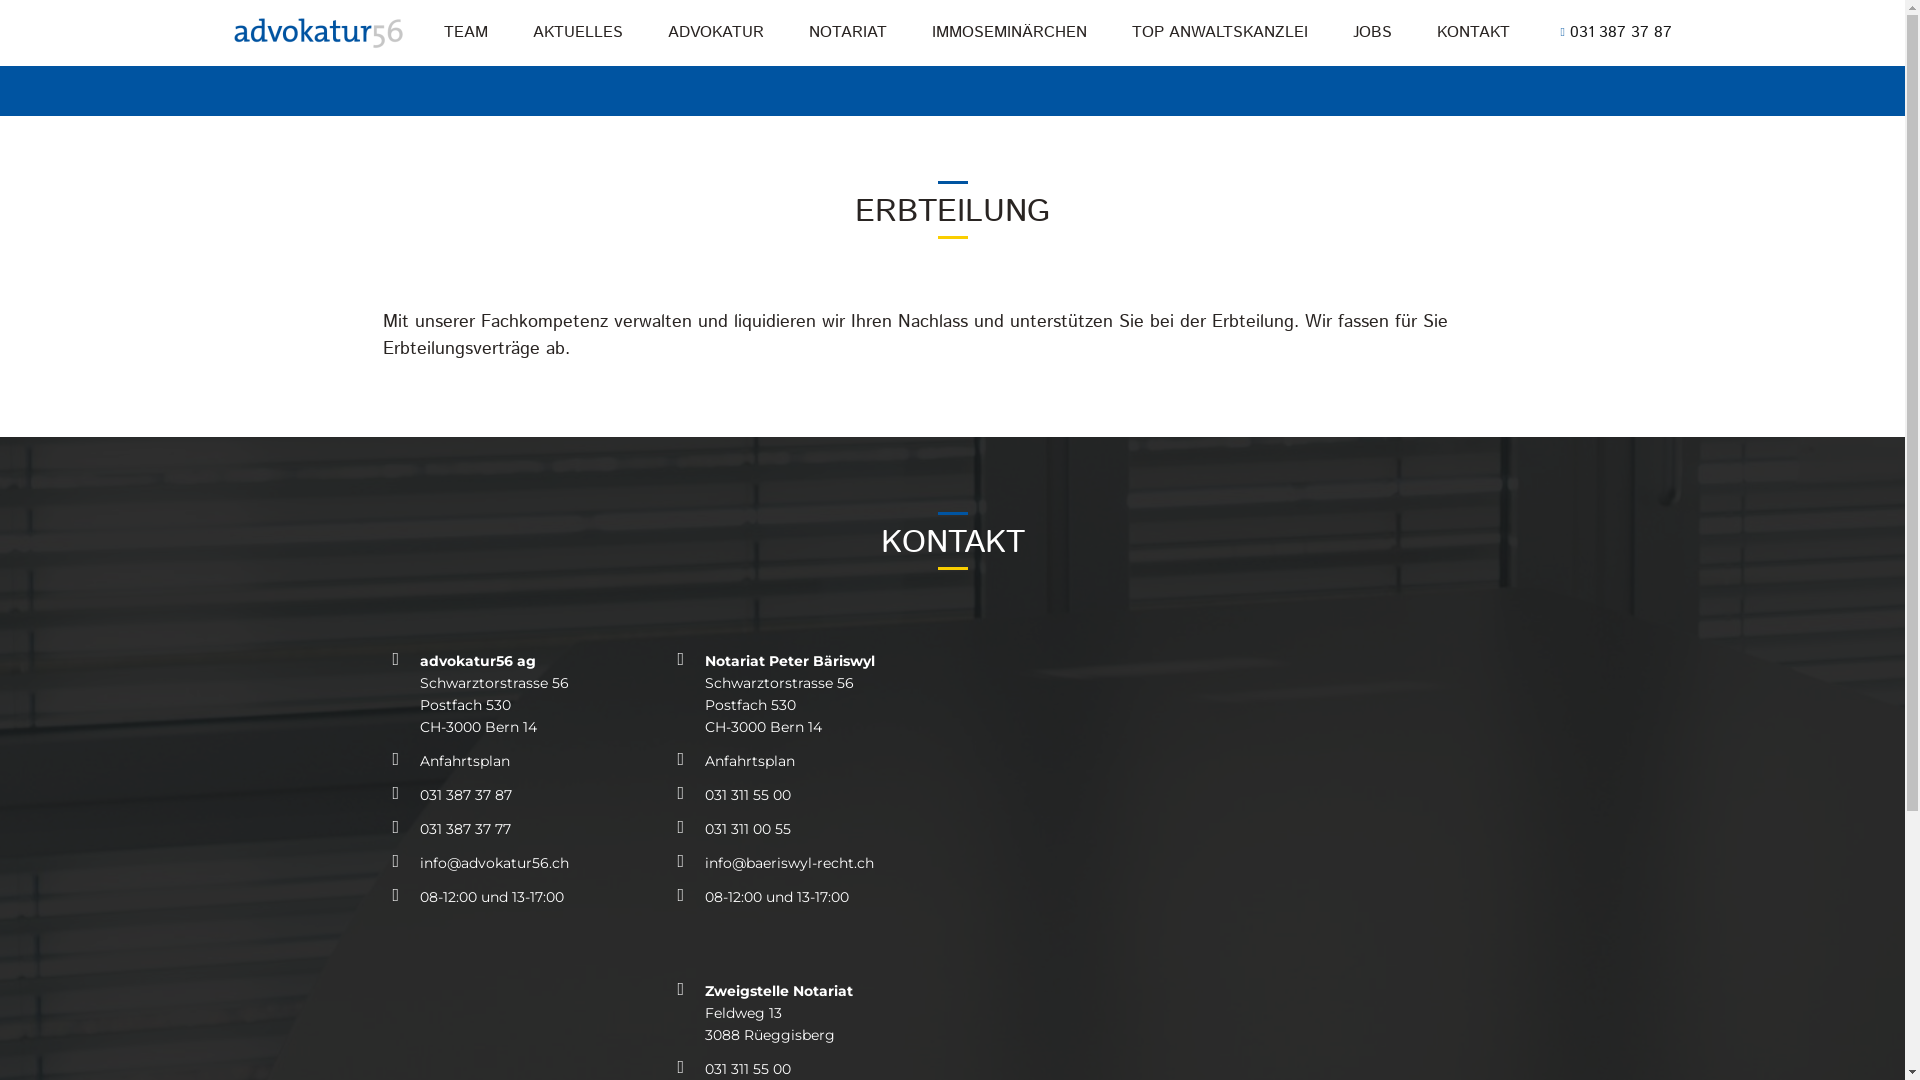  Describe the element at coordinates (578, 33) in the screenshot. I see `AKTUELLES` at that location.